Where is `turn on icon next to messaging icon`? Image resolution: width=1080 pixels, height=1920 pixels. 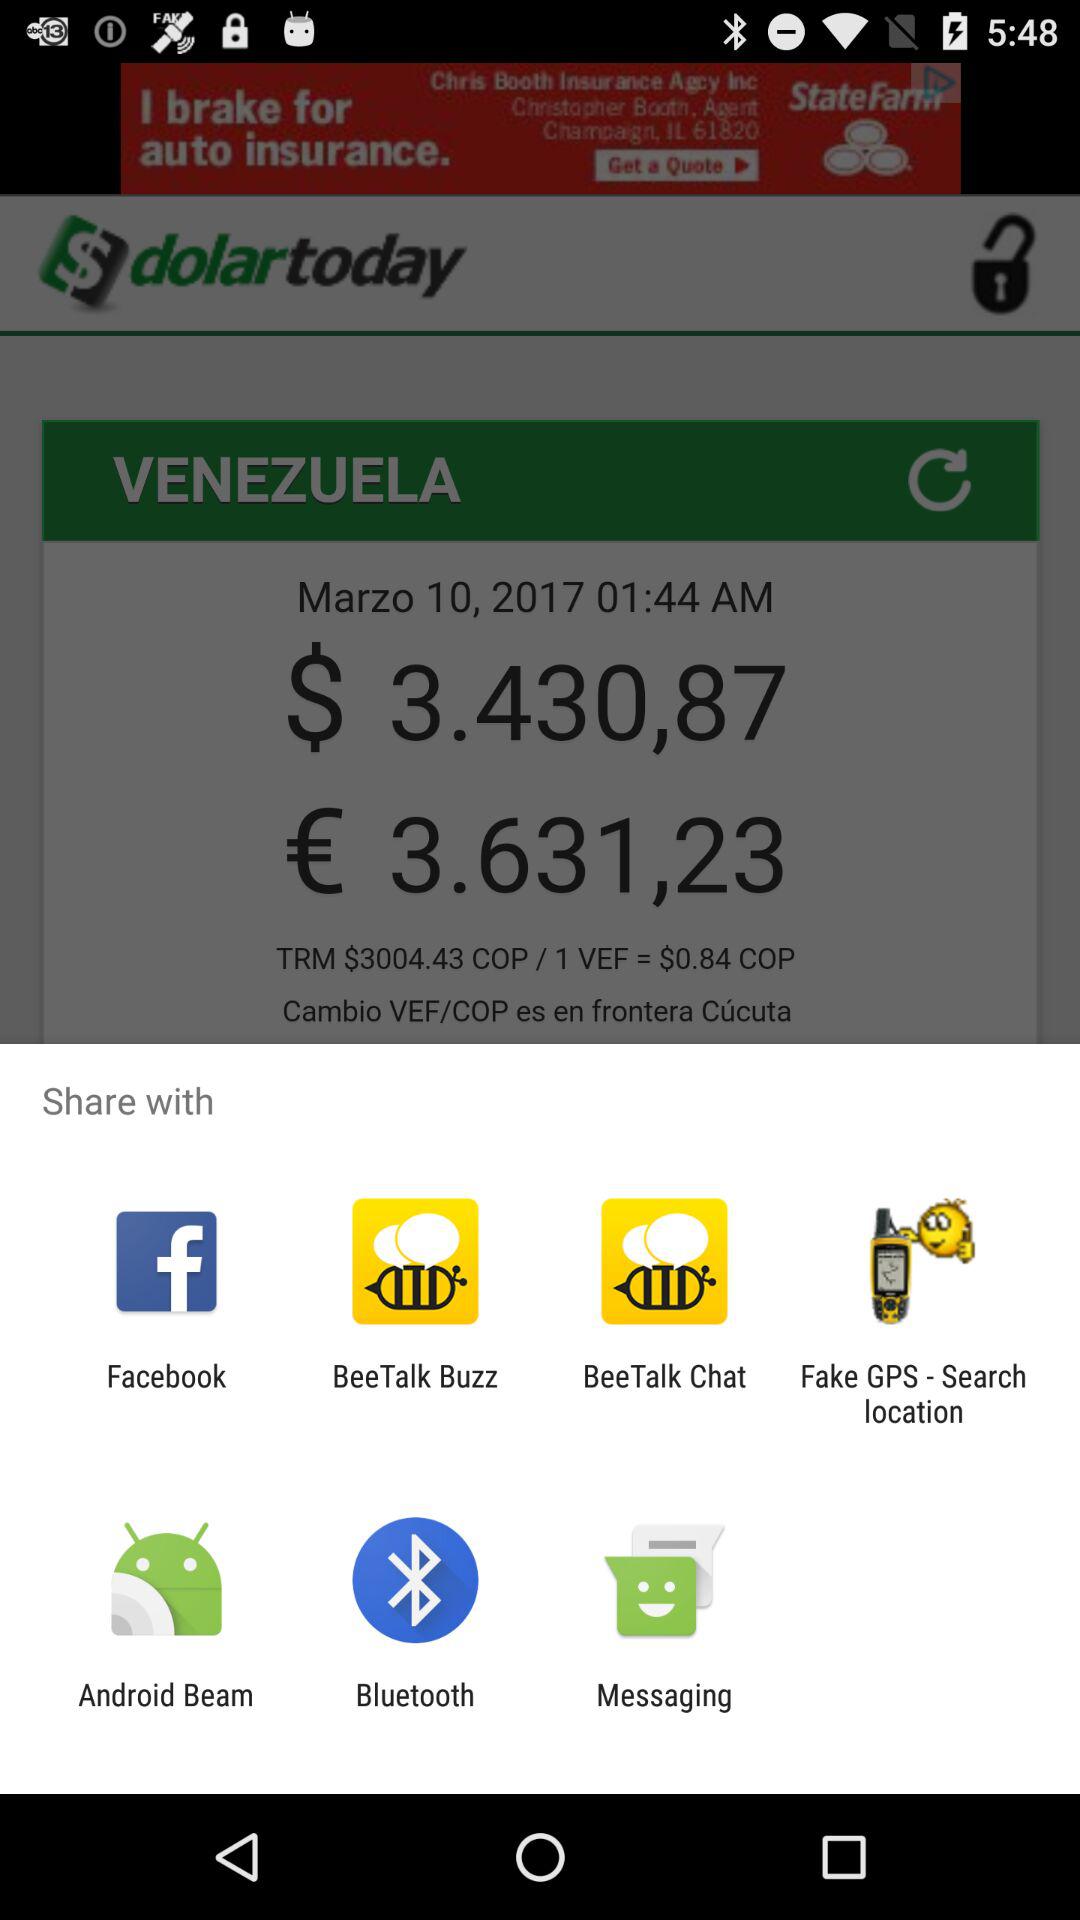 turn on icon next to messaging icon is located at coordinates (414, 1712).